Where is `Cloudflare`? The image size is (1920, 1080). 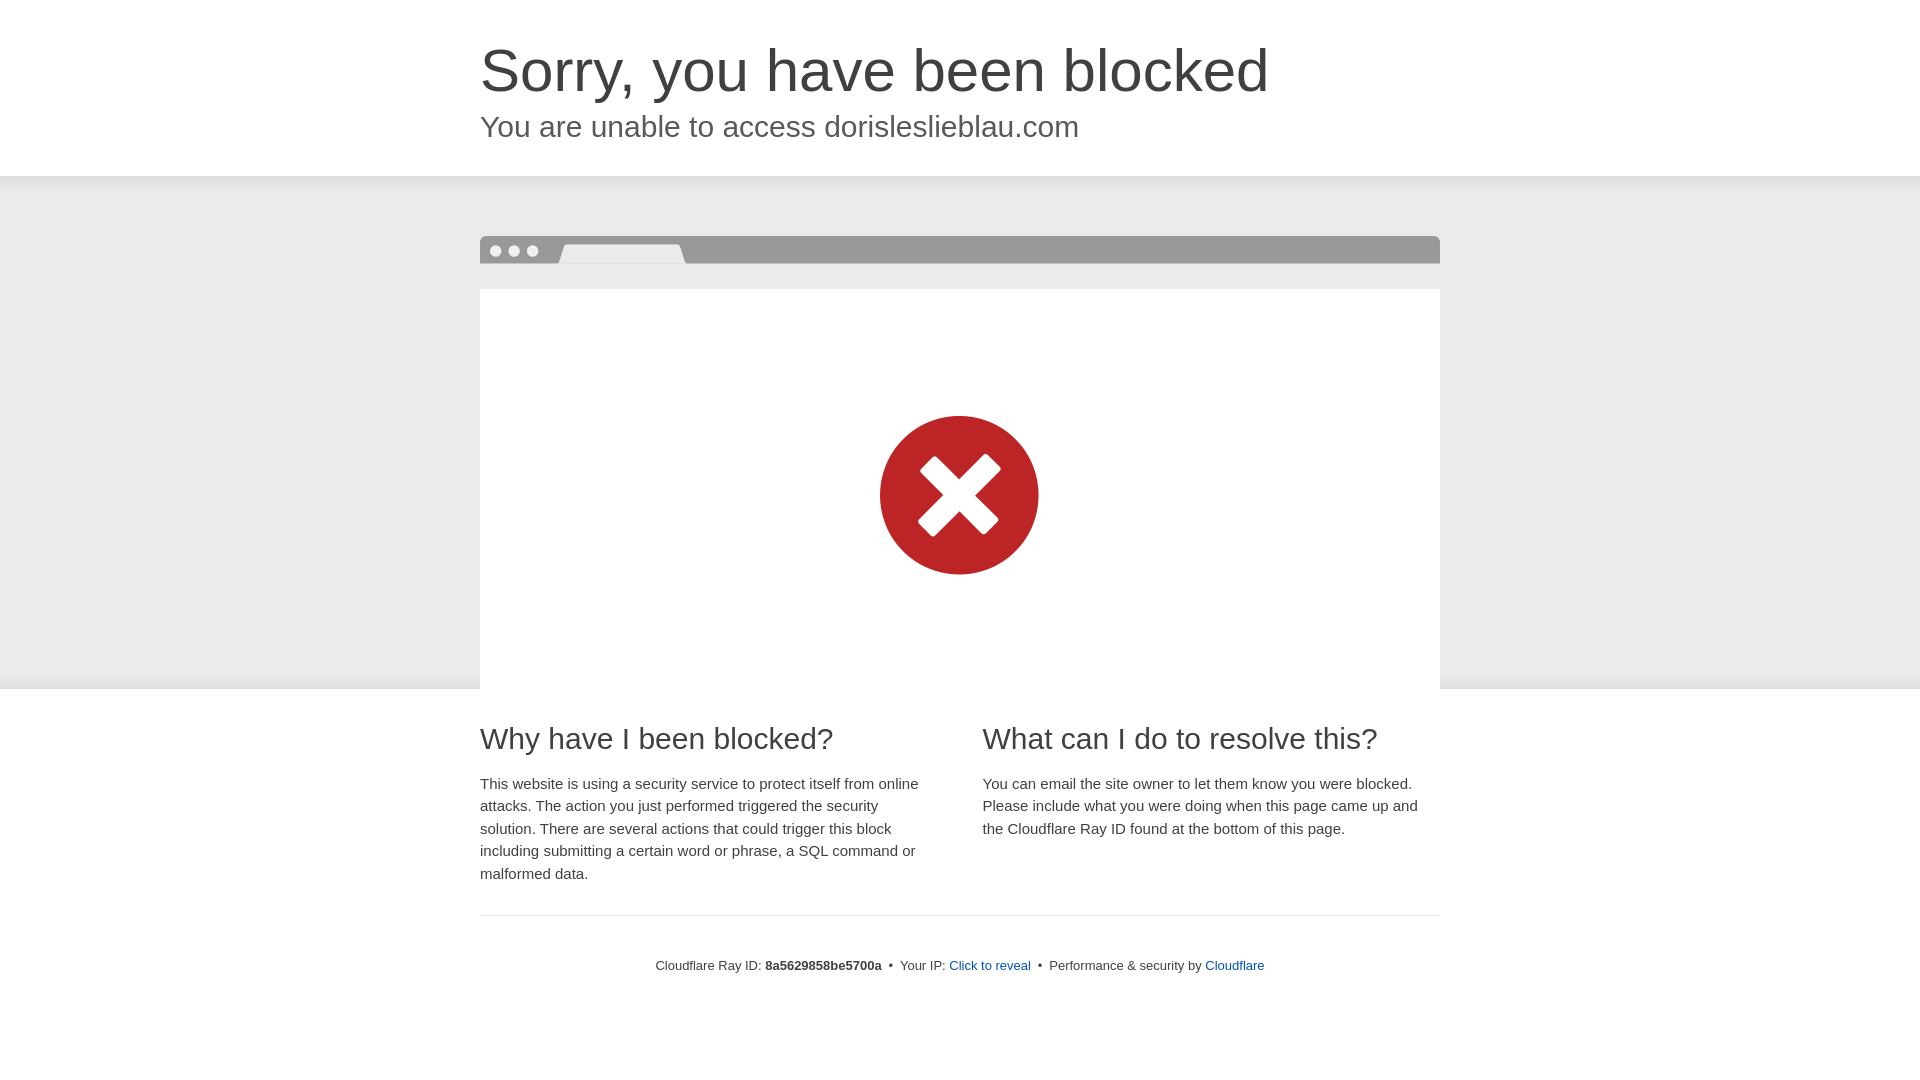 Cloudflare is located at coordinates (1234, 965).